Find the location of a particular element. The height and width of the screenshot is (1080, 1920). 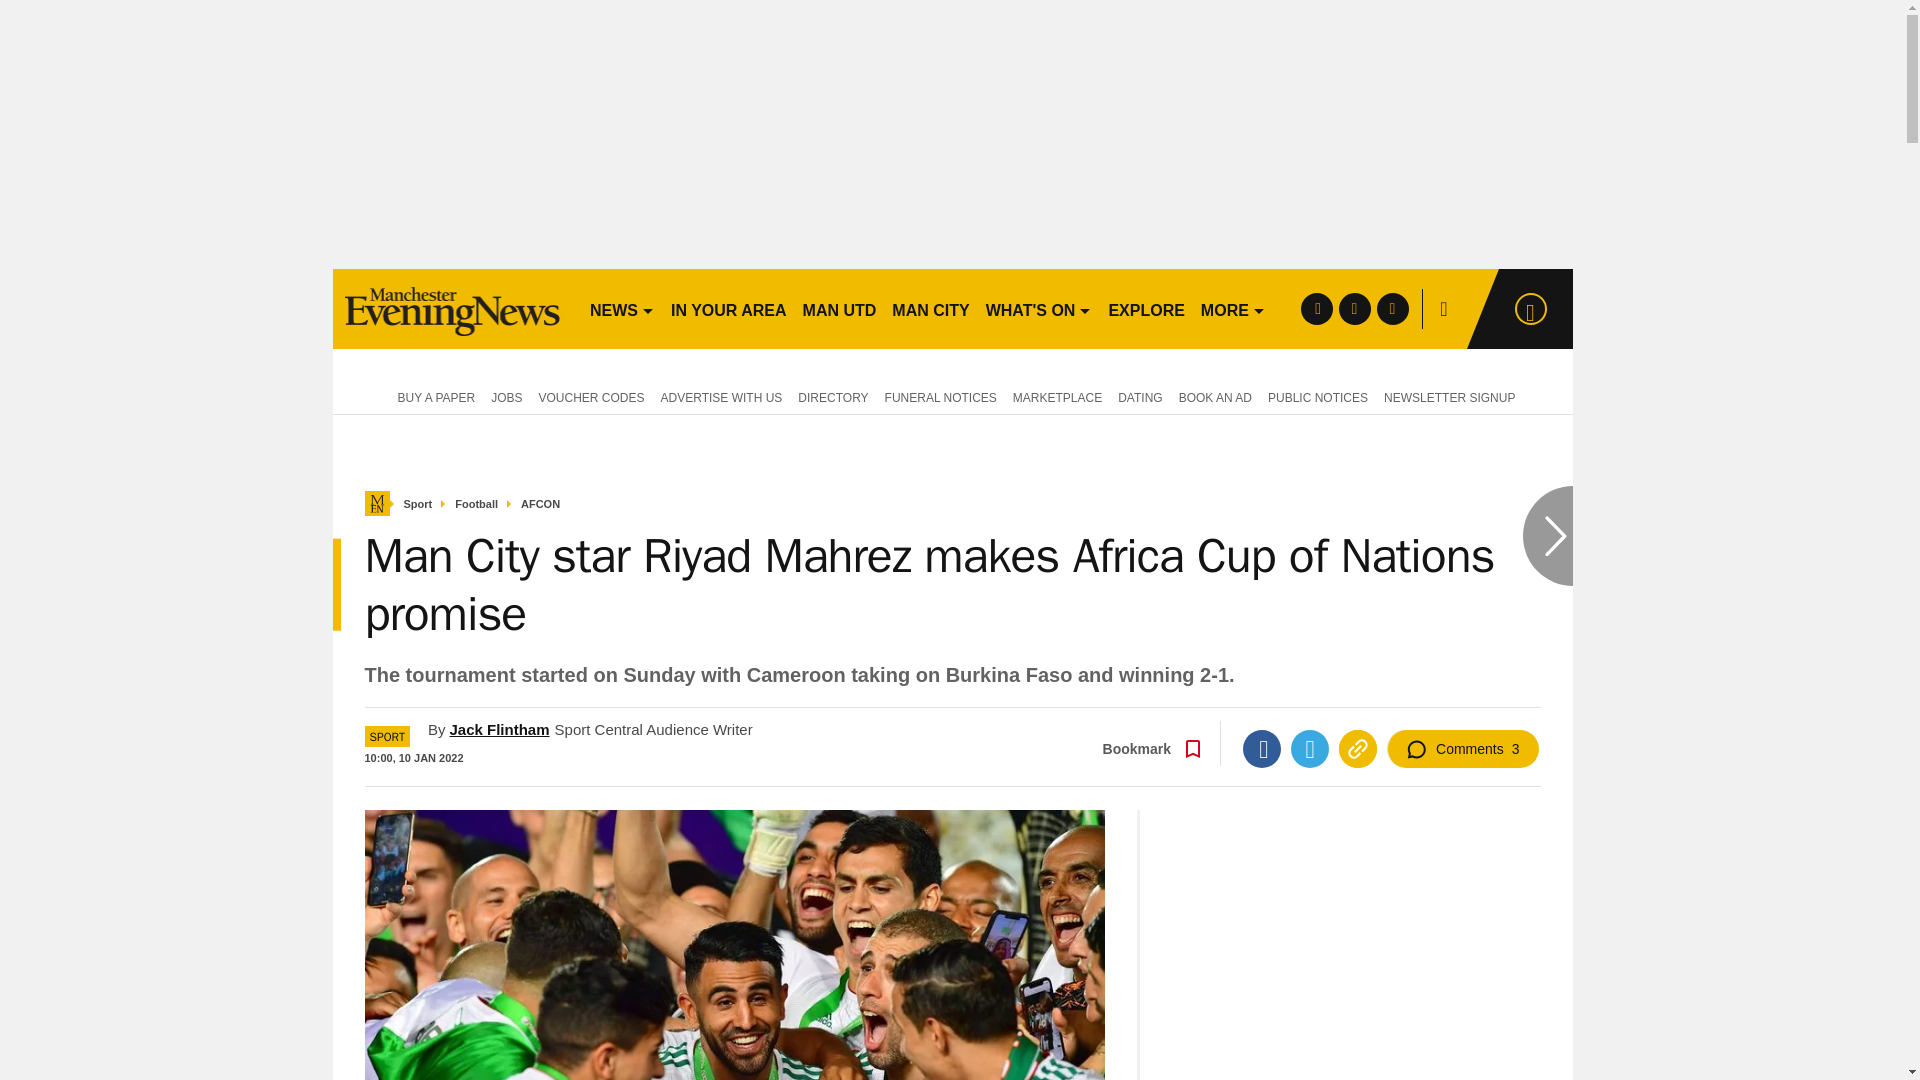

WHAT'S ON is located at coordinates (1038, 308).